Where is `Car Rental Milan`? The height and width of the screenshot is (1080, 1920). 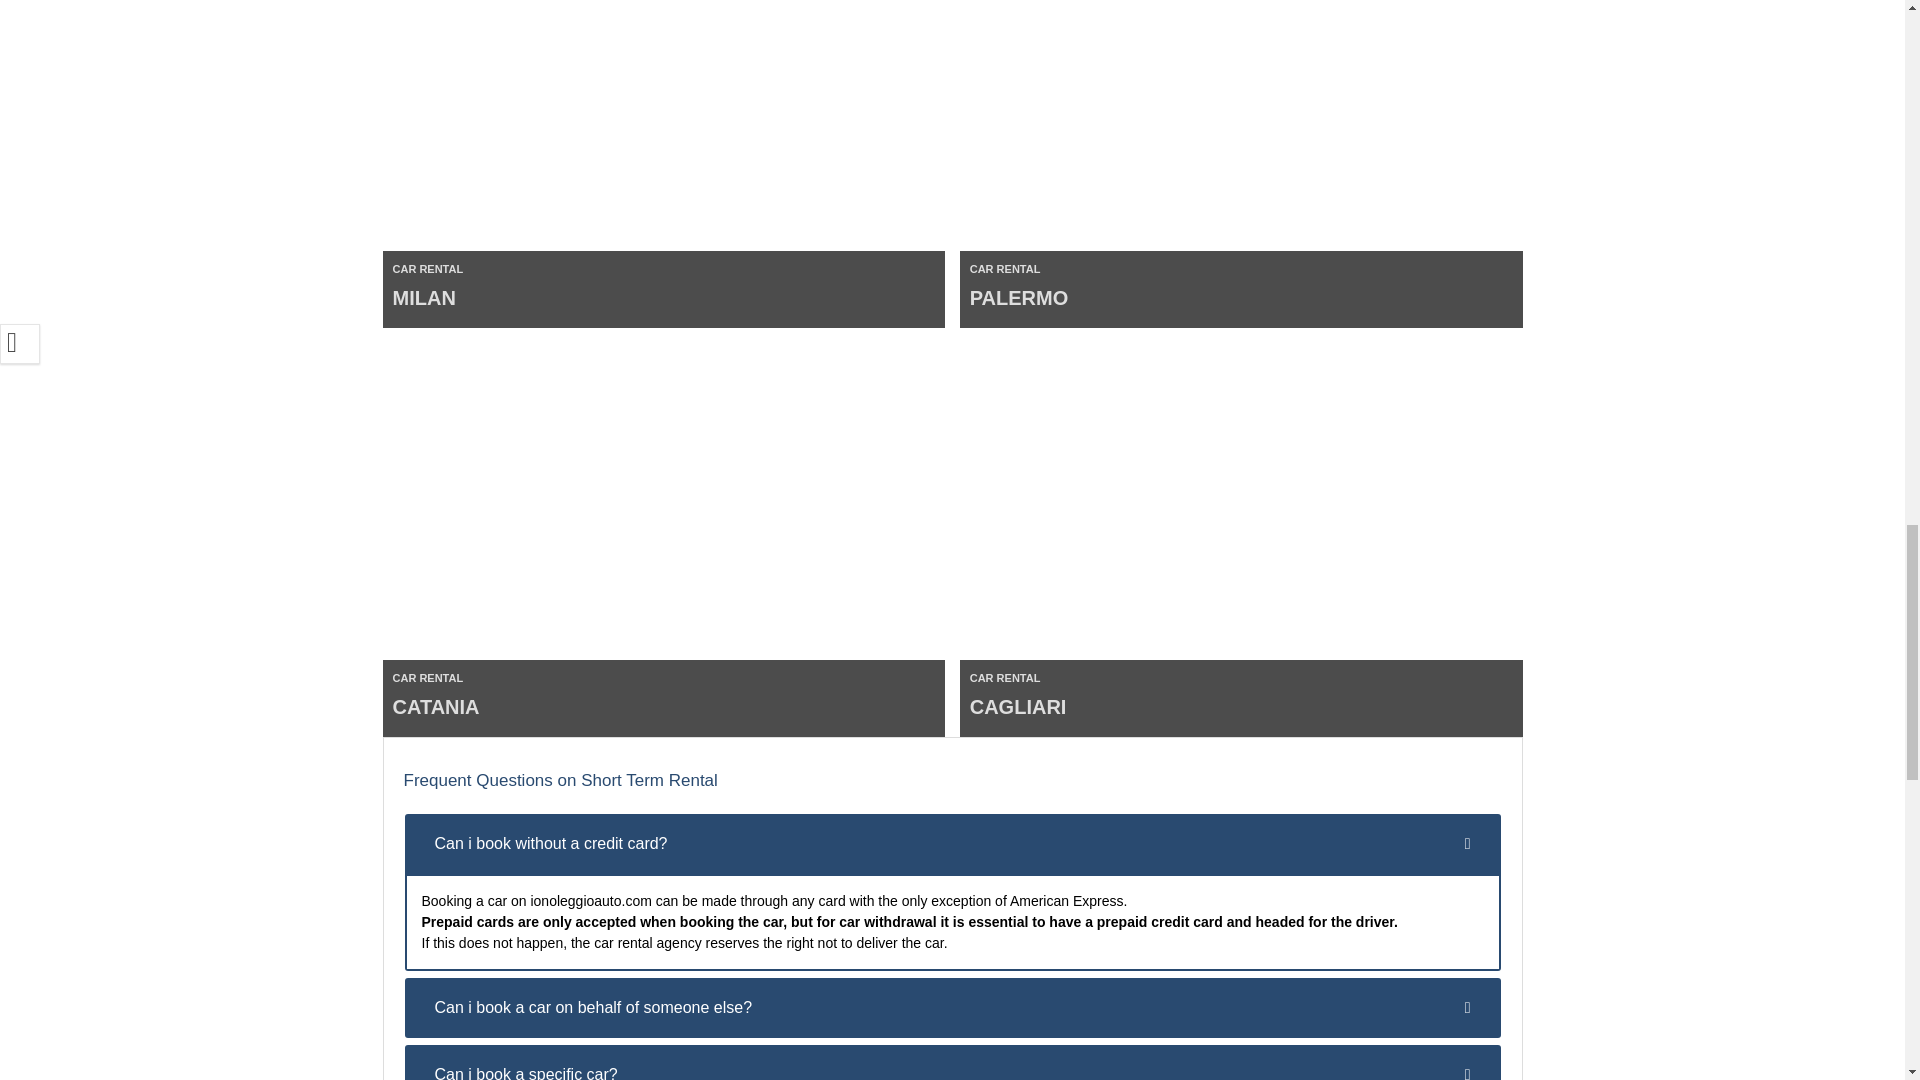
Car Rental Milan is located at coordinates (663, 164).